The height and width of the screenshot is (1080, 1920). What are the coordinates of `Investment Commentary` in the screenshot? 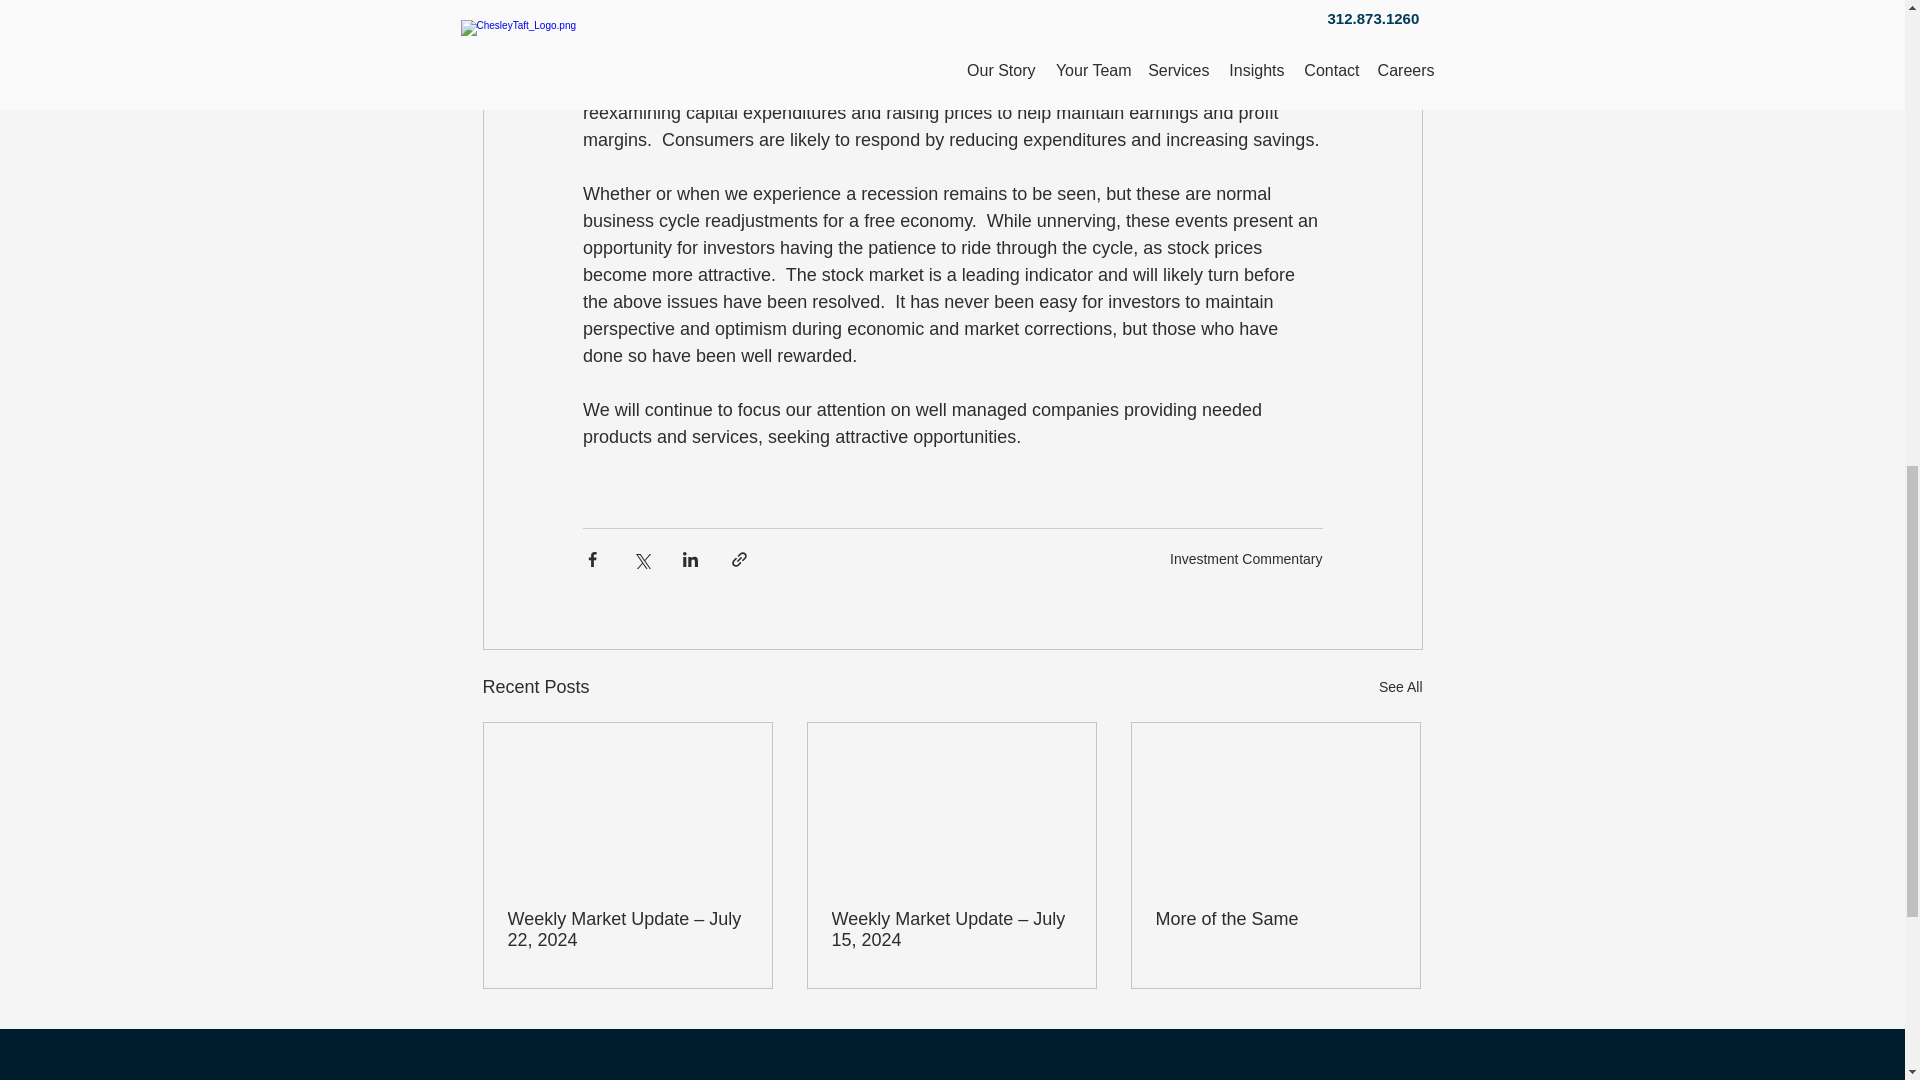 It's located at (1246, 558).